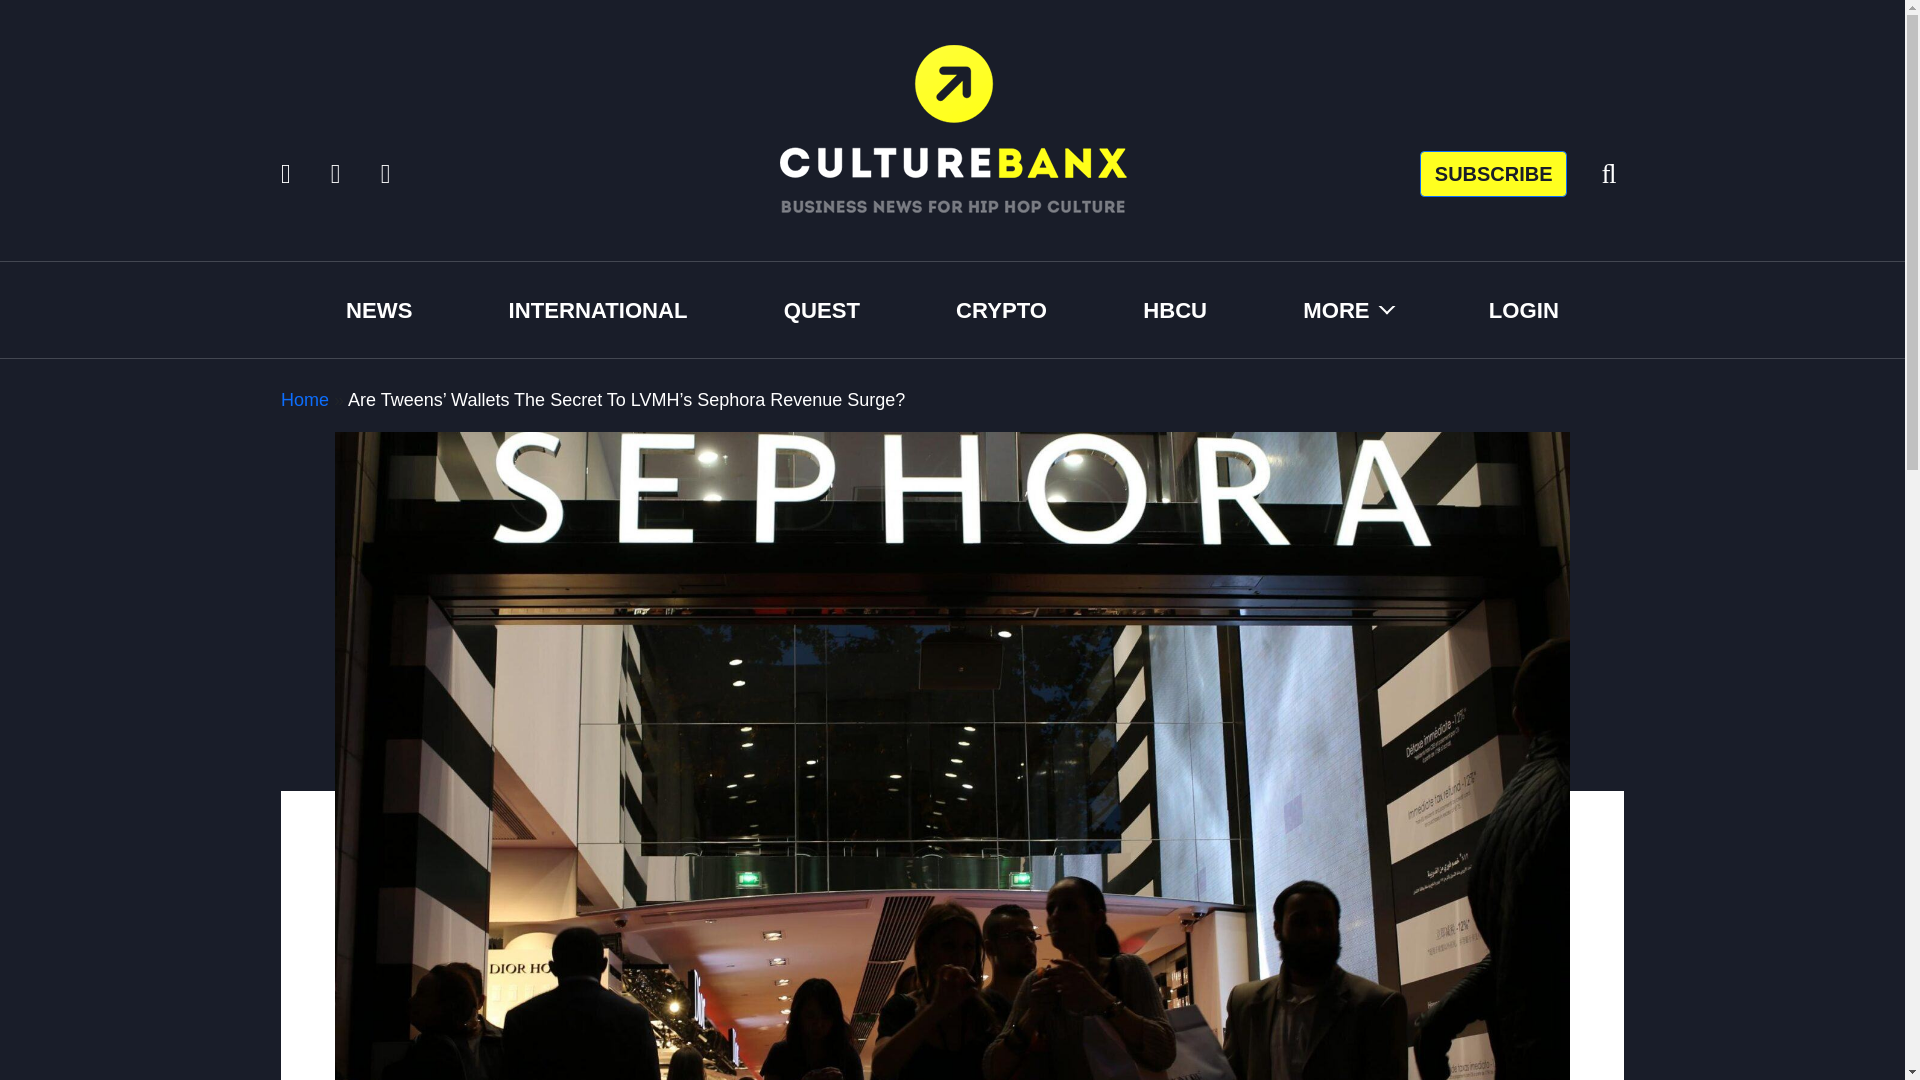 The image size is (1920, 1080). Describe the element at coordinates (1001, 309) in the screenshot. I see `CRYPTO` at that location.